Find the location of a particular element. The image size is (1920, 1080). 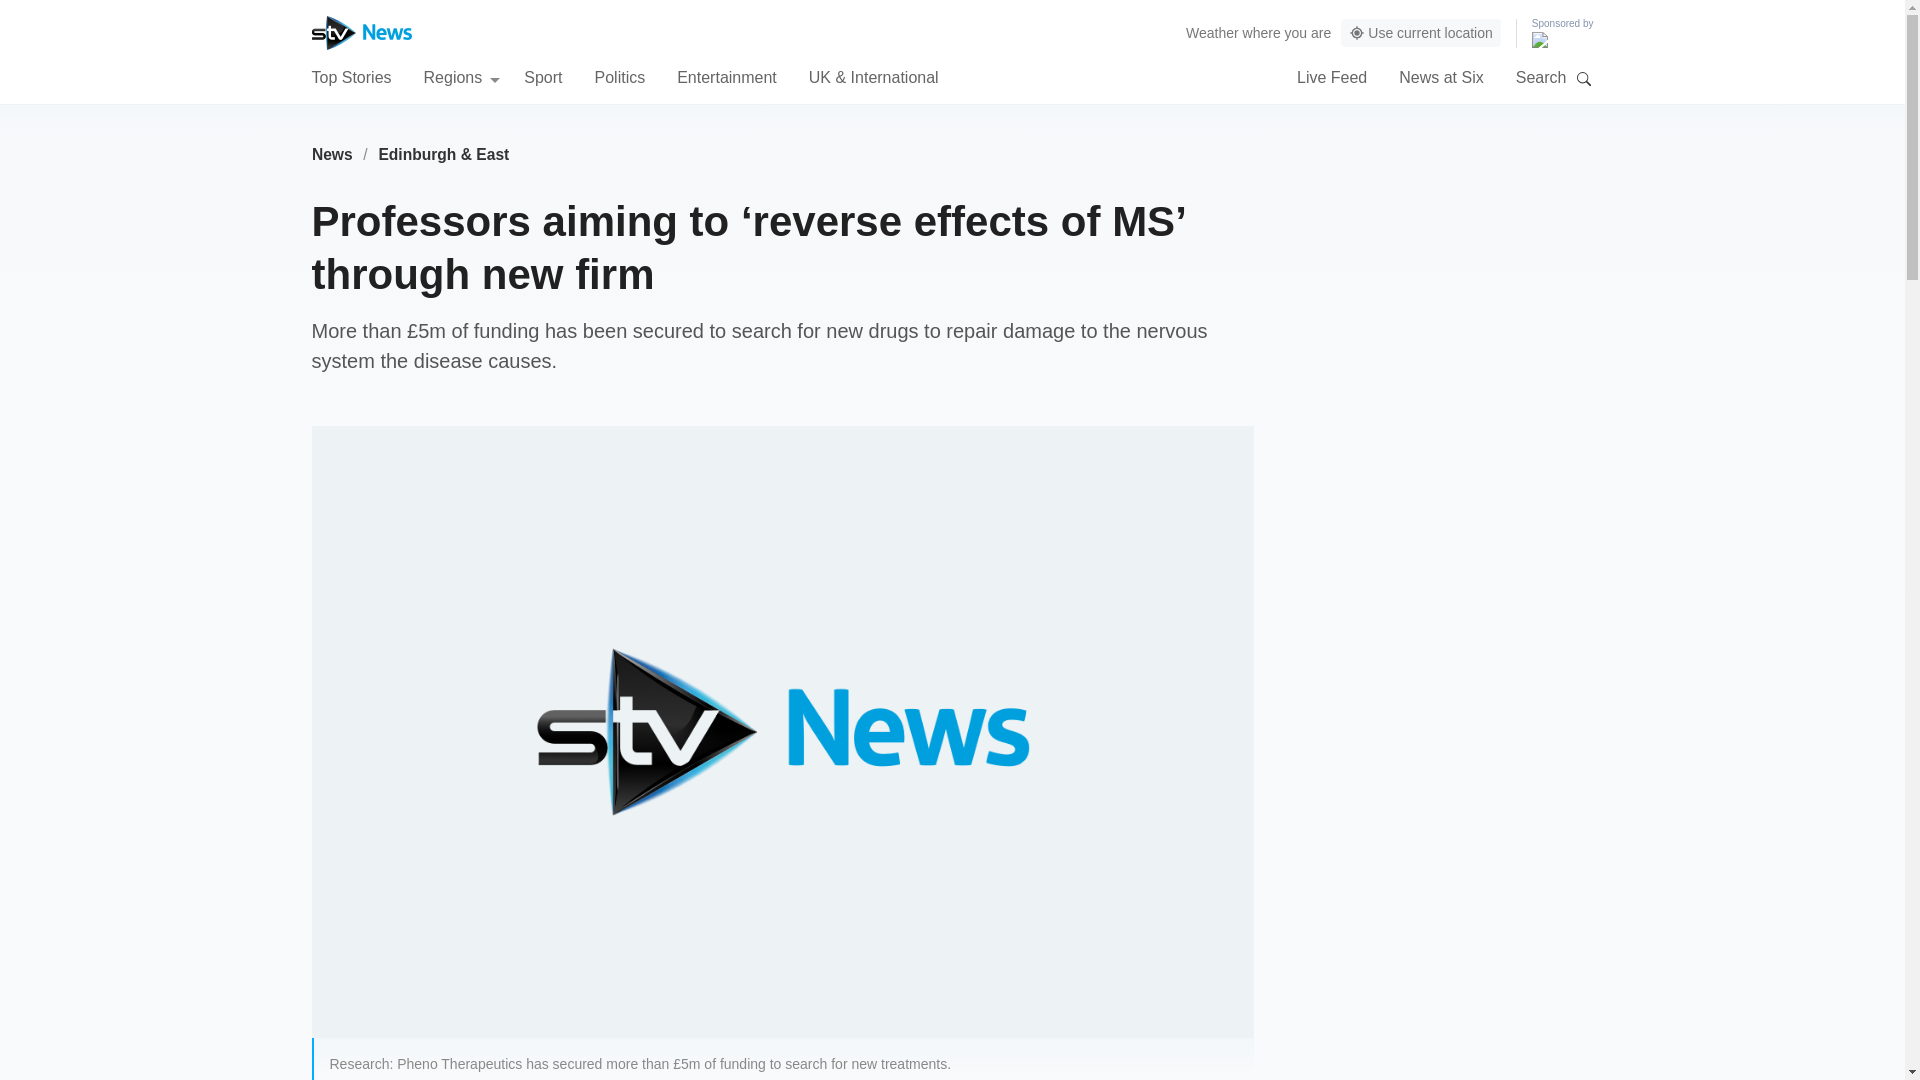

Live Feed is located at coordinates (1332, 76).